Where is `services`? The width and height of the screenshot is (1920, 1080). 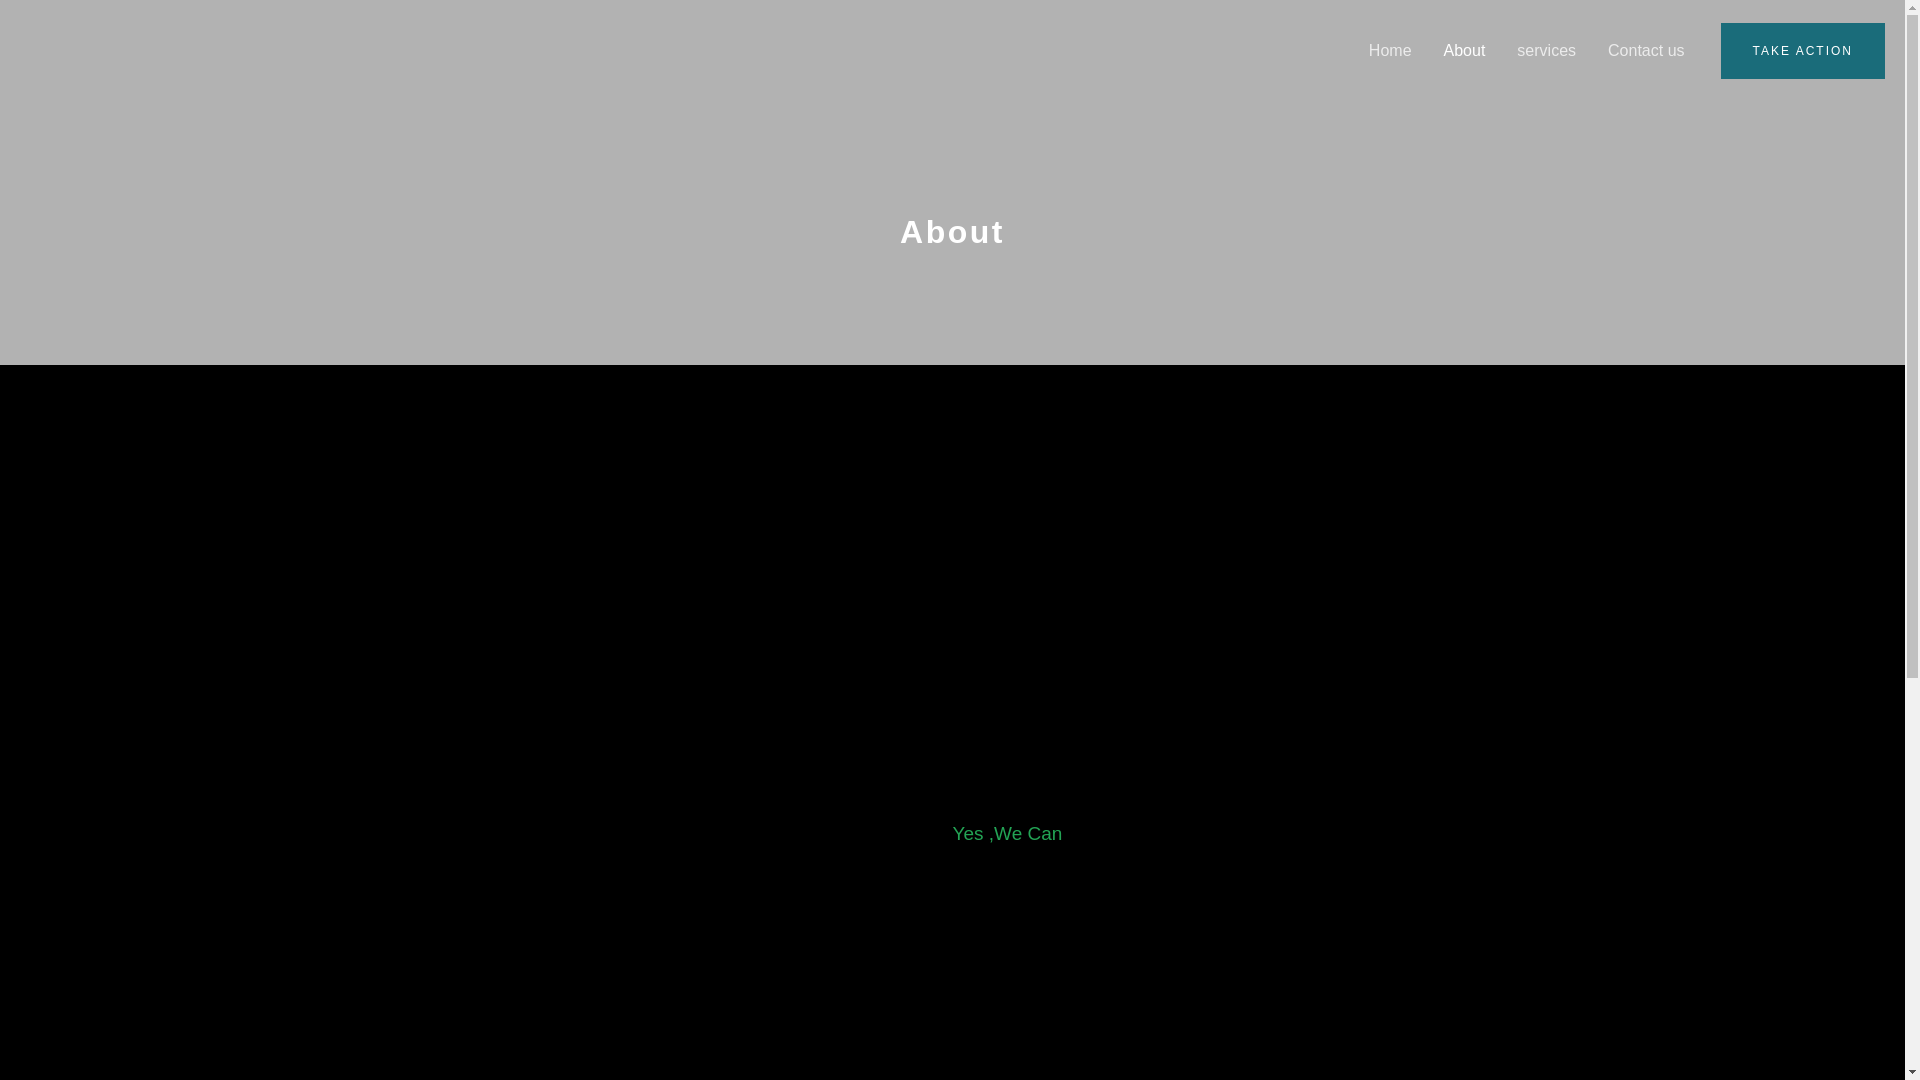
services is located at coordinates (1546, 51).